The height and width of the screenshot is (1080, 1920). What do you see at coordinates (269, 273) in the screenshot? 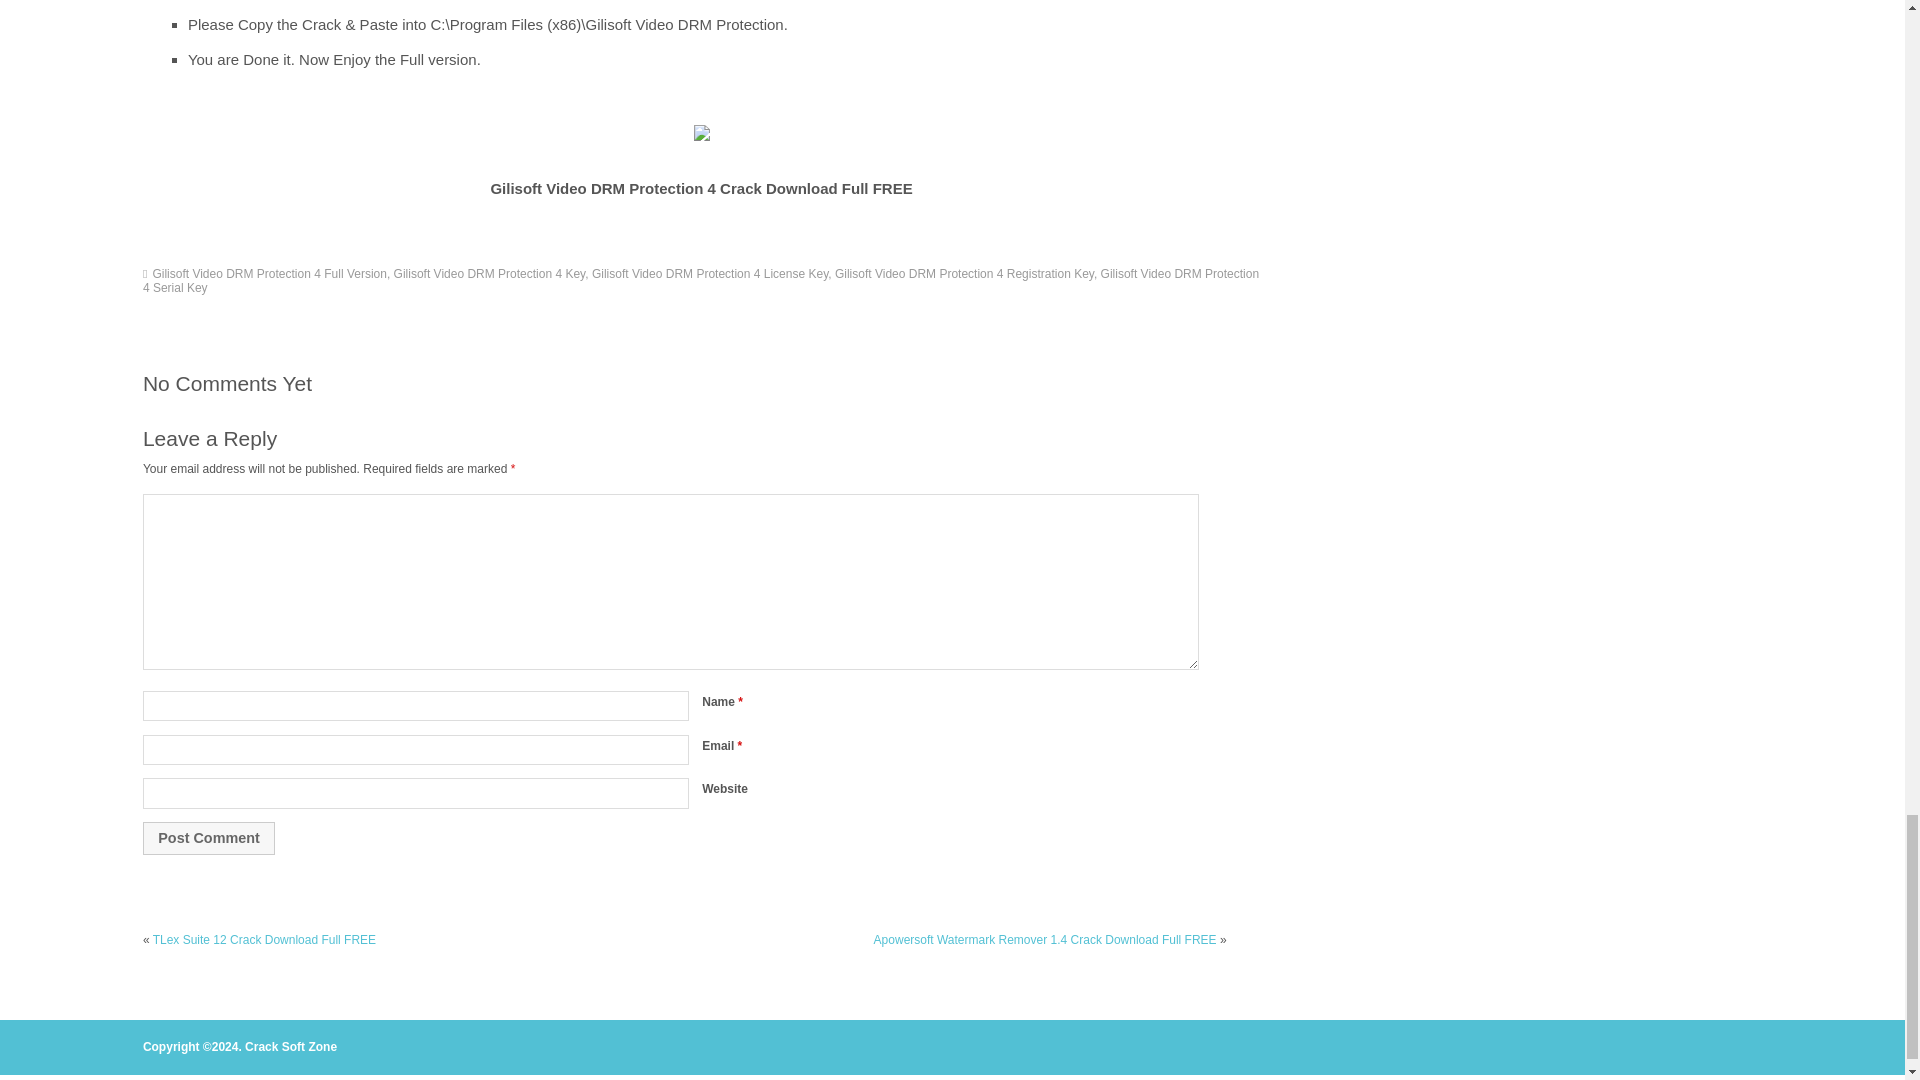
I see `Gilisoft Video DRM Protection 4 Full Version` at bounding box center [269, 273].